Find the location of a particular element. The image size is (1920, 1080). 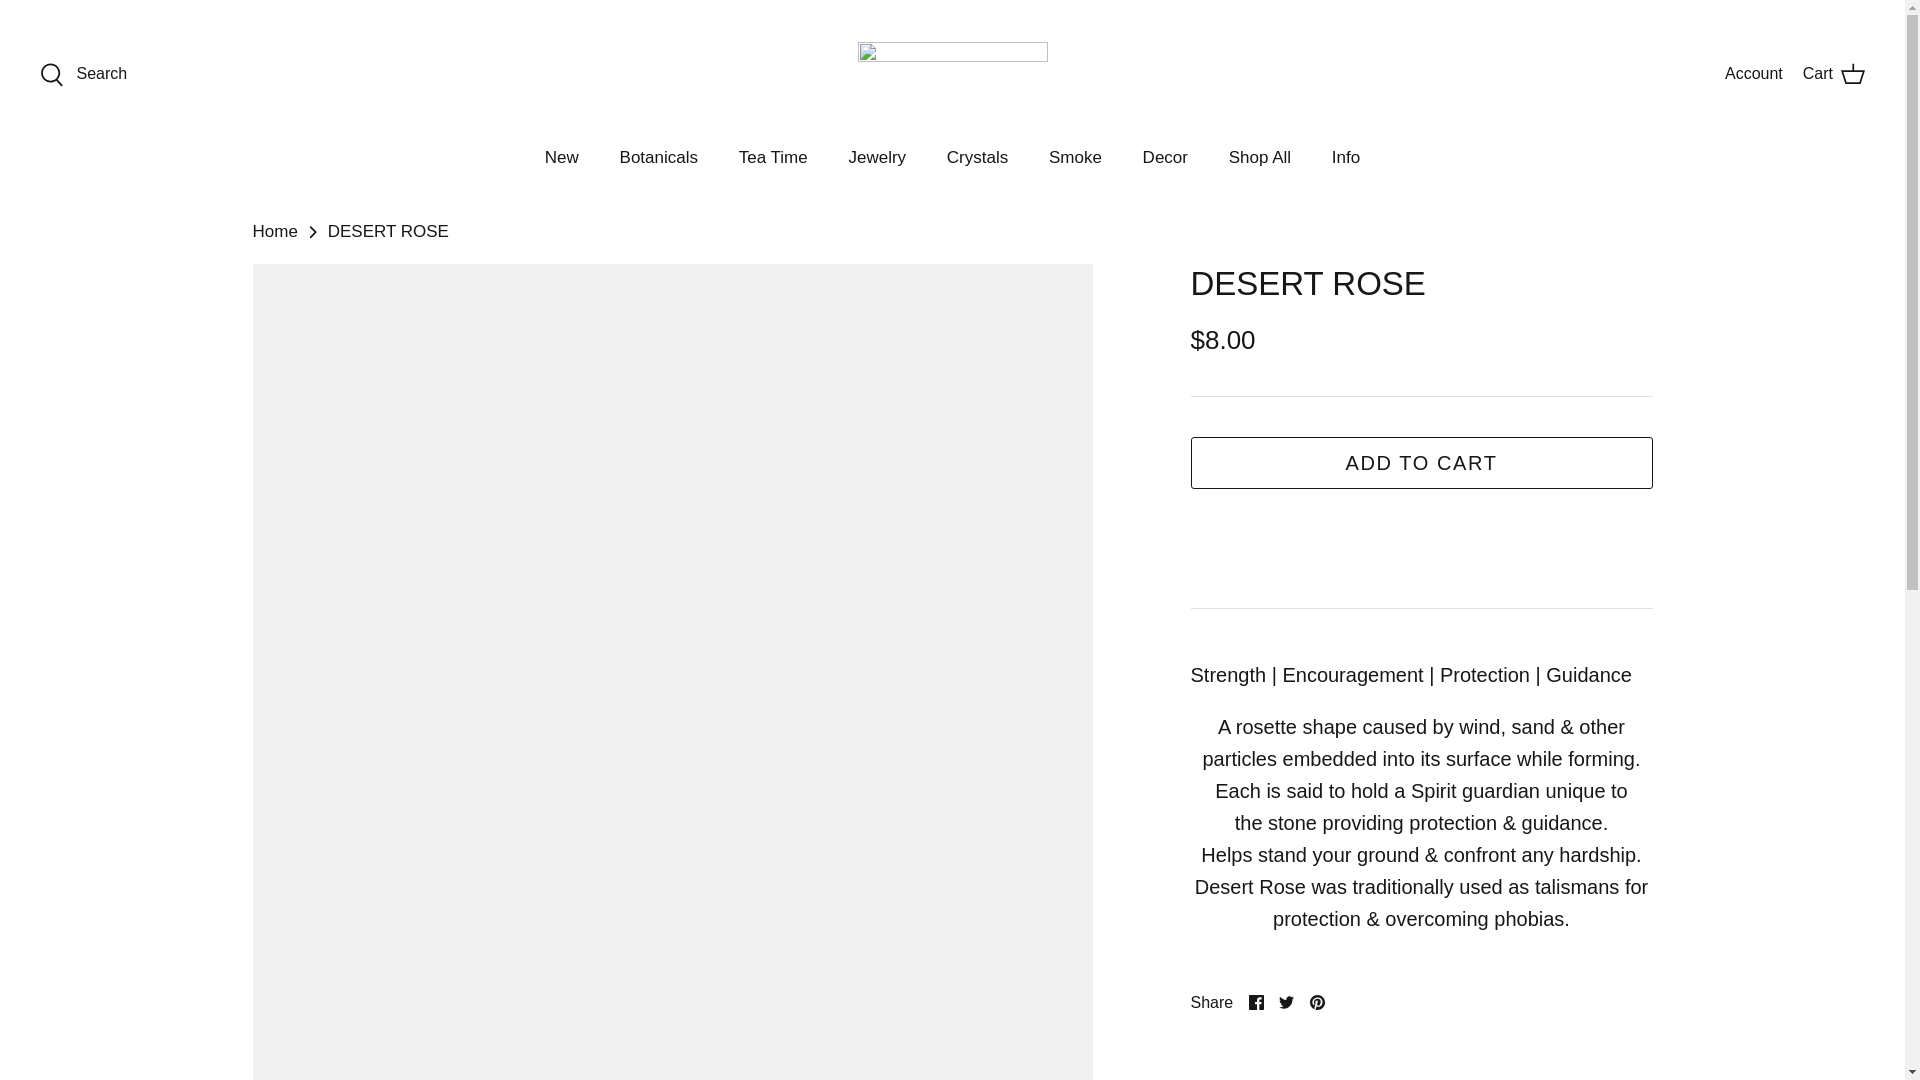

Jewelry is located at coordinates (1286, 1002).